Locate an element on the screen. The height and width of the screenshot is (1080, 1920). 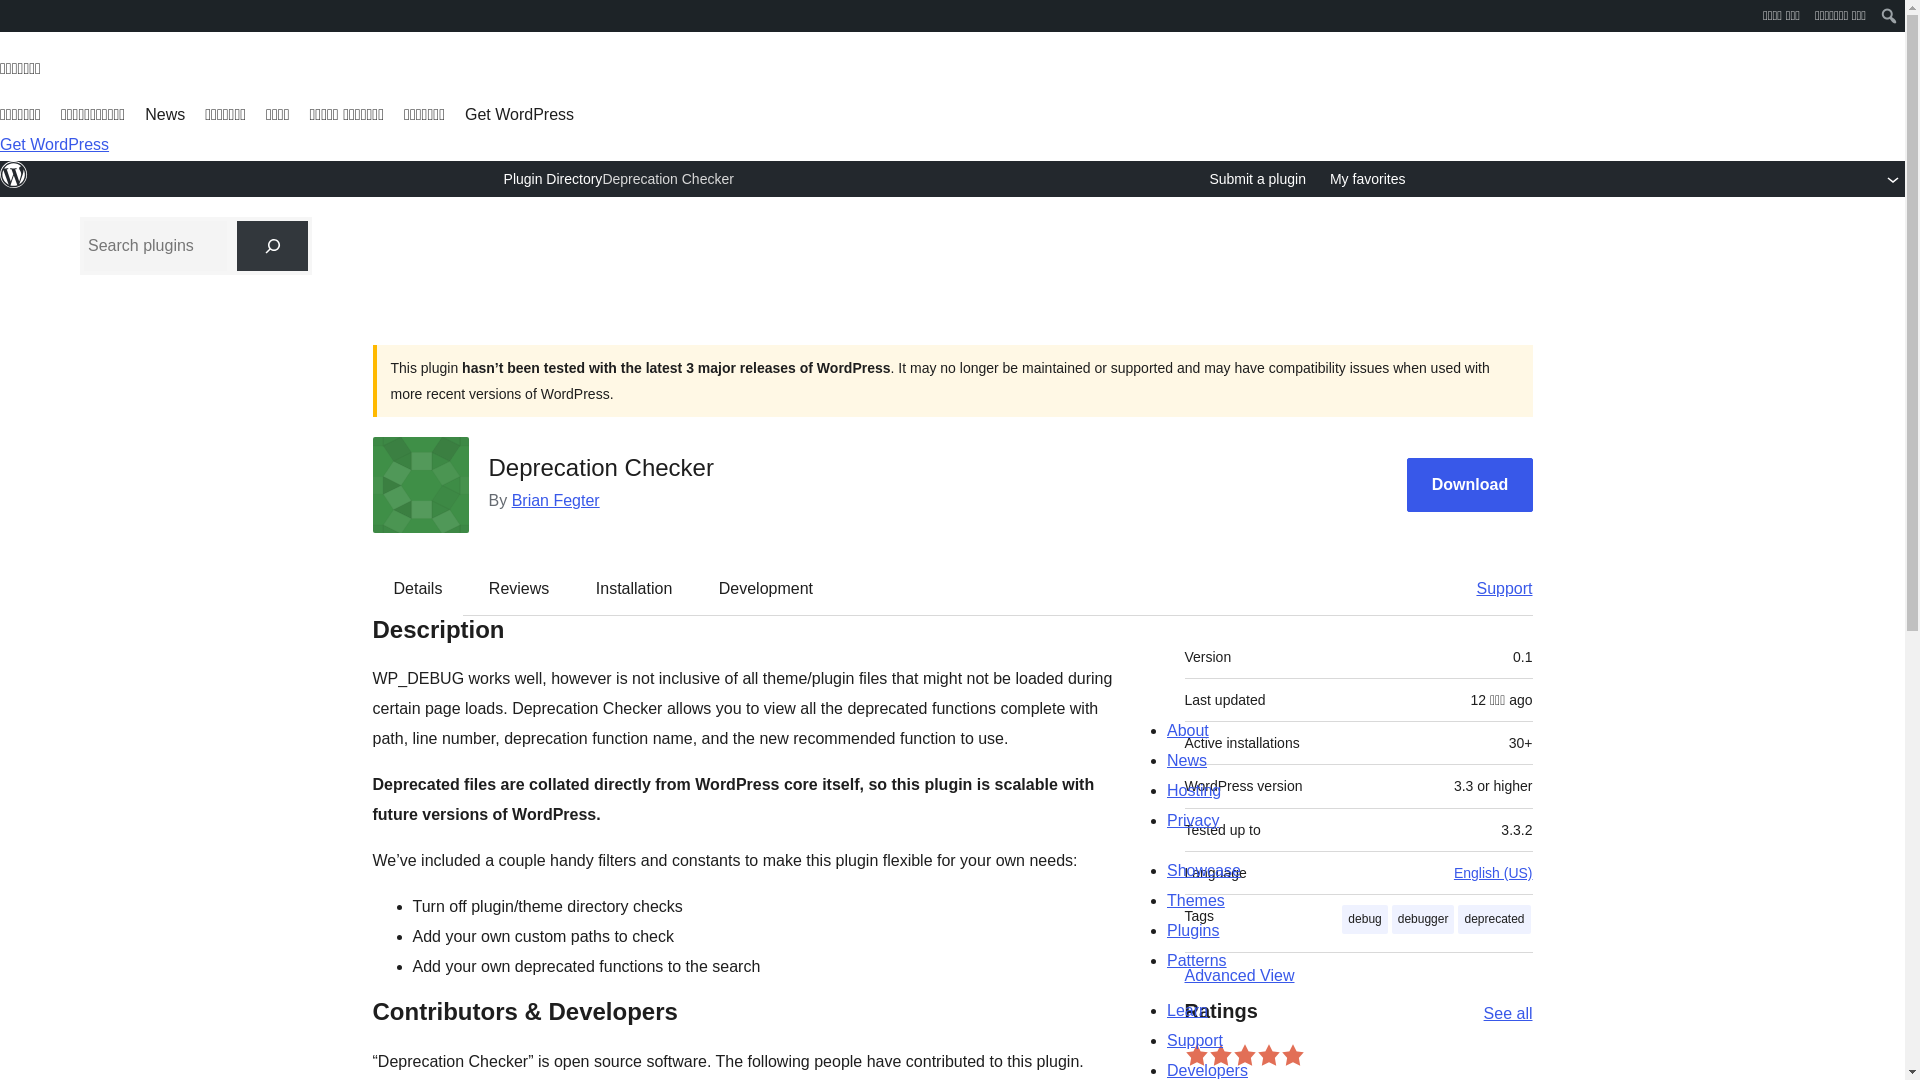
WordPress.org is located at coordinates (14, 184).